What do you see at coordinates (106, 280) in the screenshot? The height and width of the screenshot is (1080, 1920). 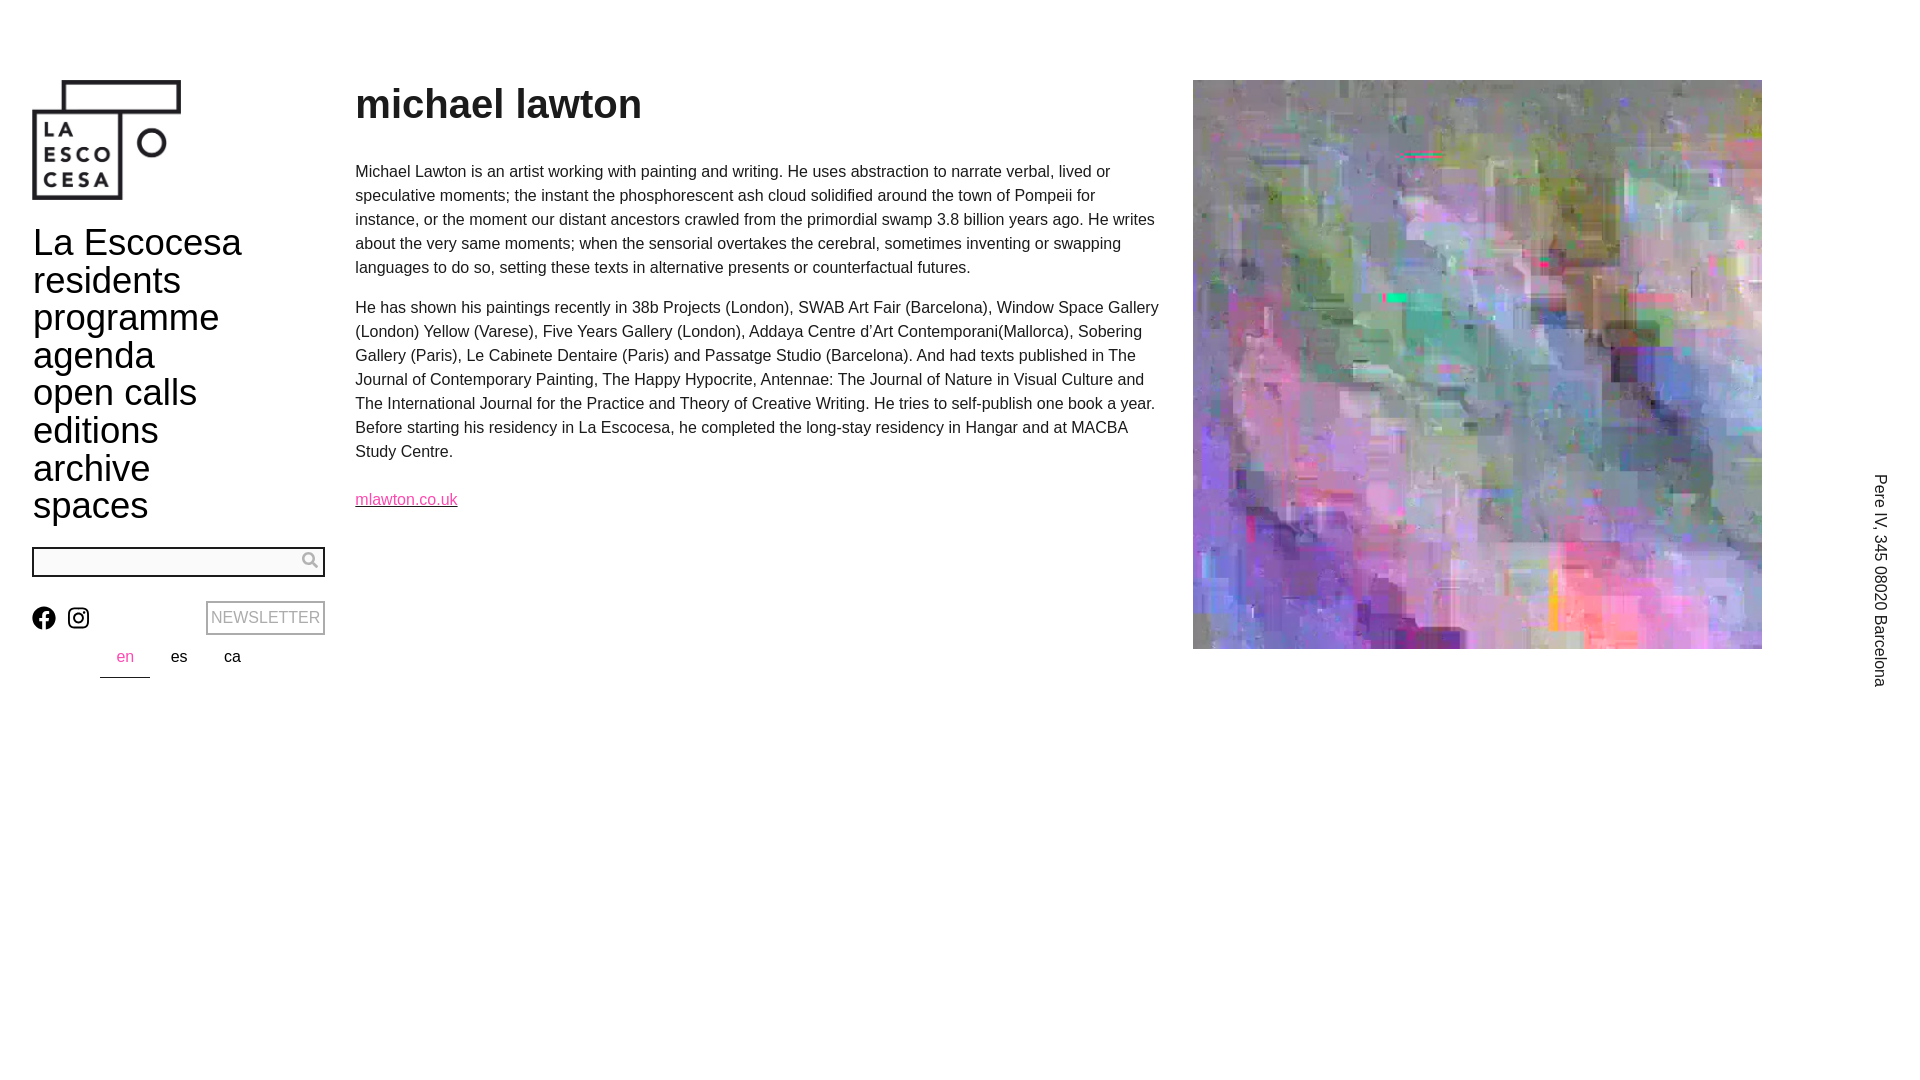 I see `residents` at bounding box center [106, 280].